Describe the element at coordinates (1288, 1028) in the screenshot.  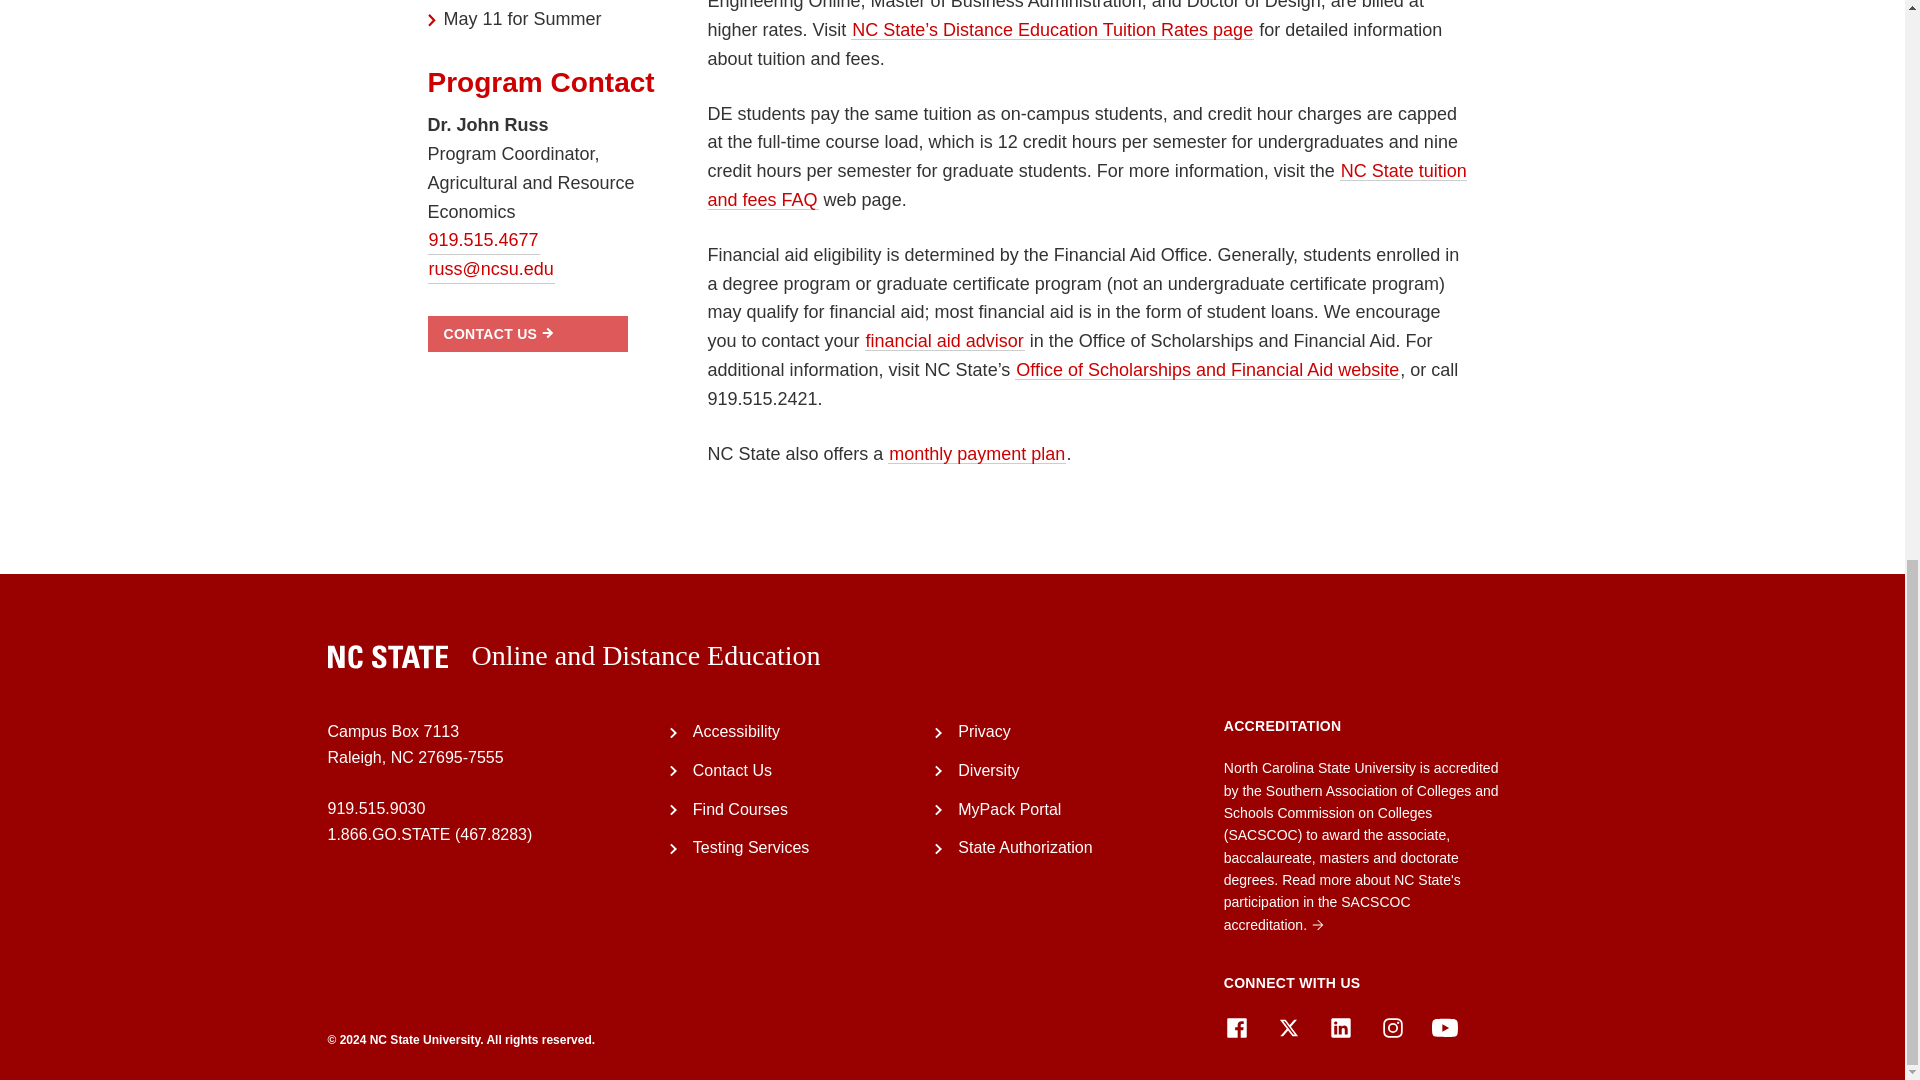
I see `X` at that location.